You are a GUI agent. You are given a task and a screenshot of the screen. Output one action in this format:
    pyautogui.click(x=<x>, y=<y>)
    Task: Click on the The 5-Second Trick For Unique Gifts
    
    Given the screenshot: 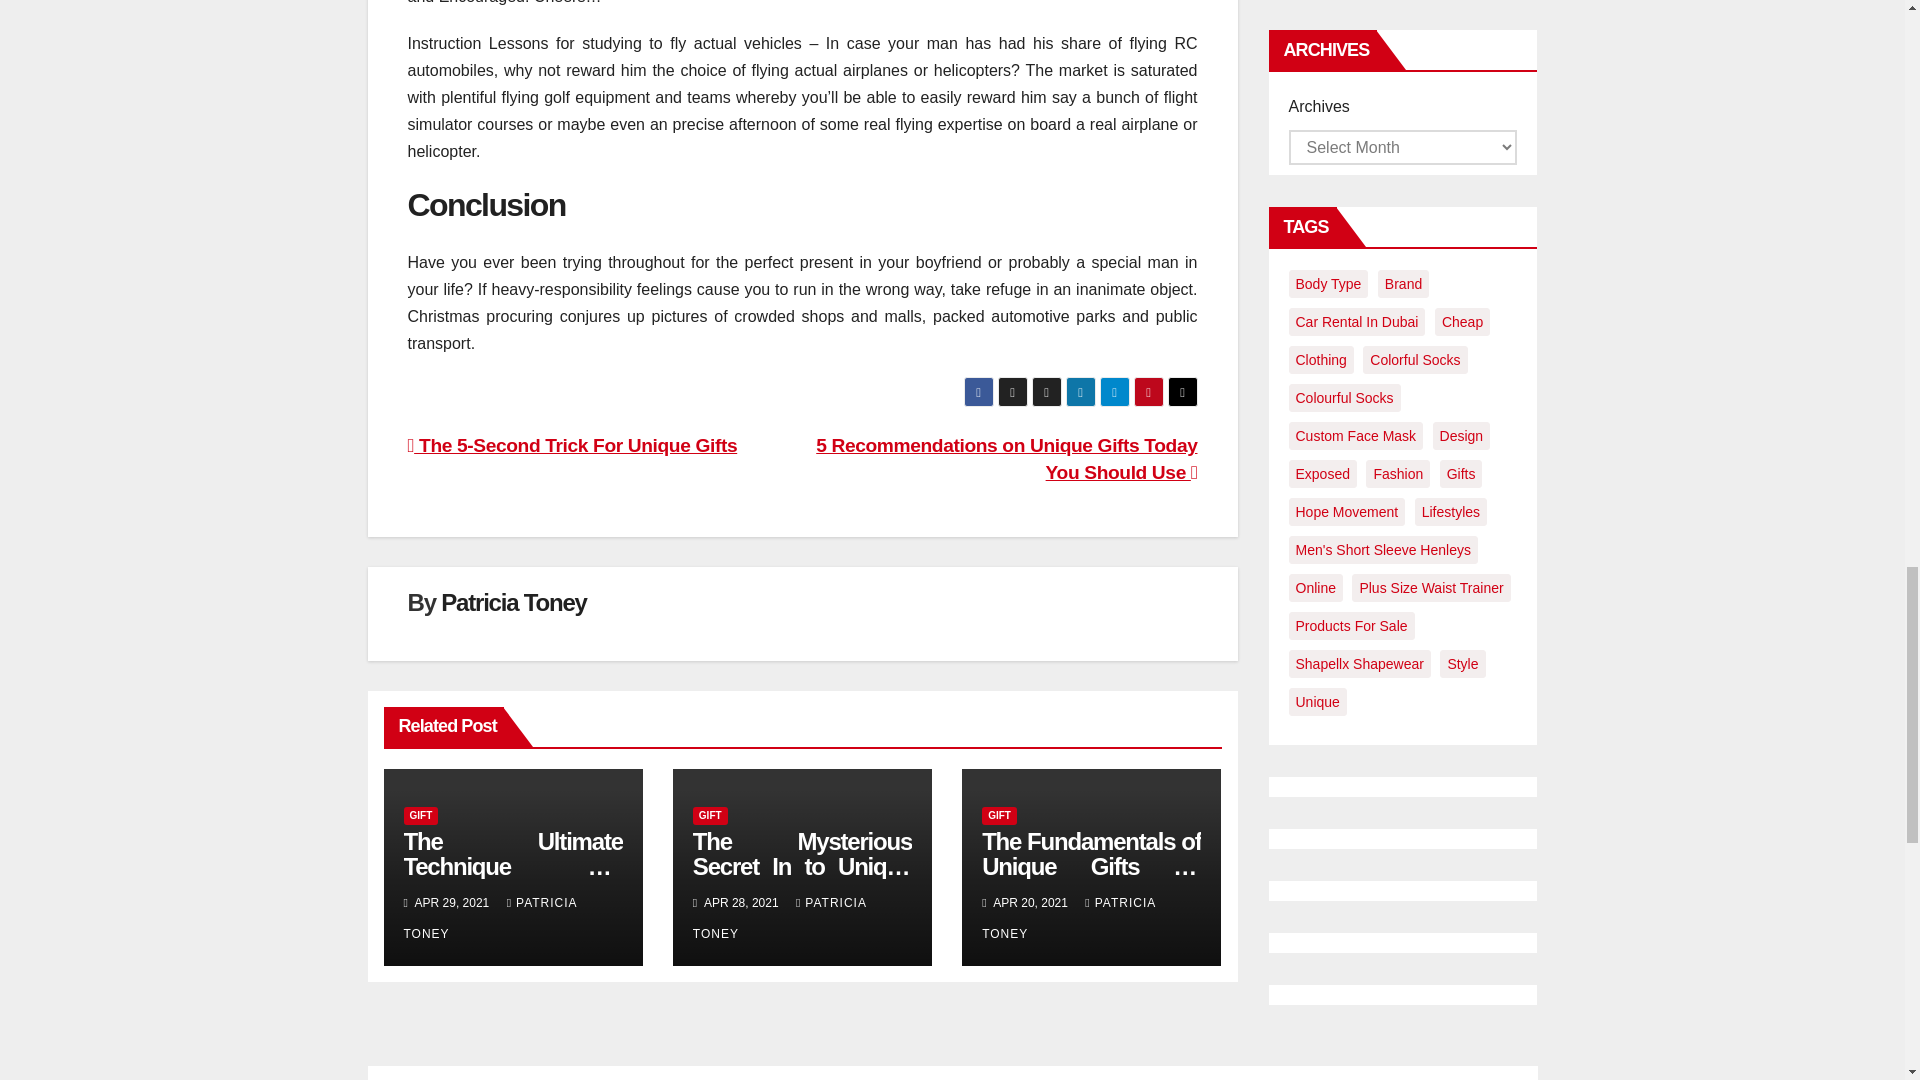 What is the action you would take?
    pyautogui.click(x=572, y=445)
    